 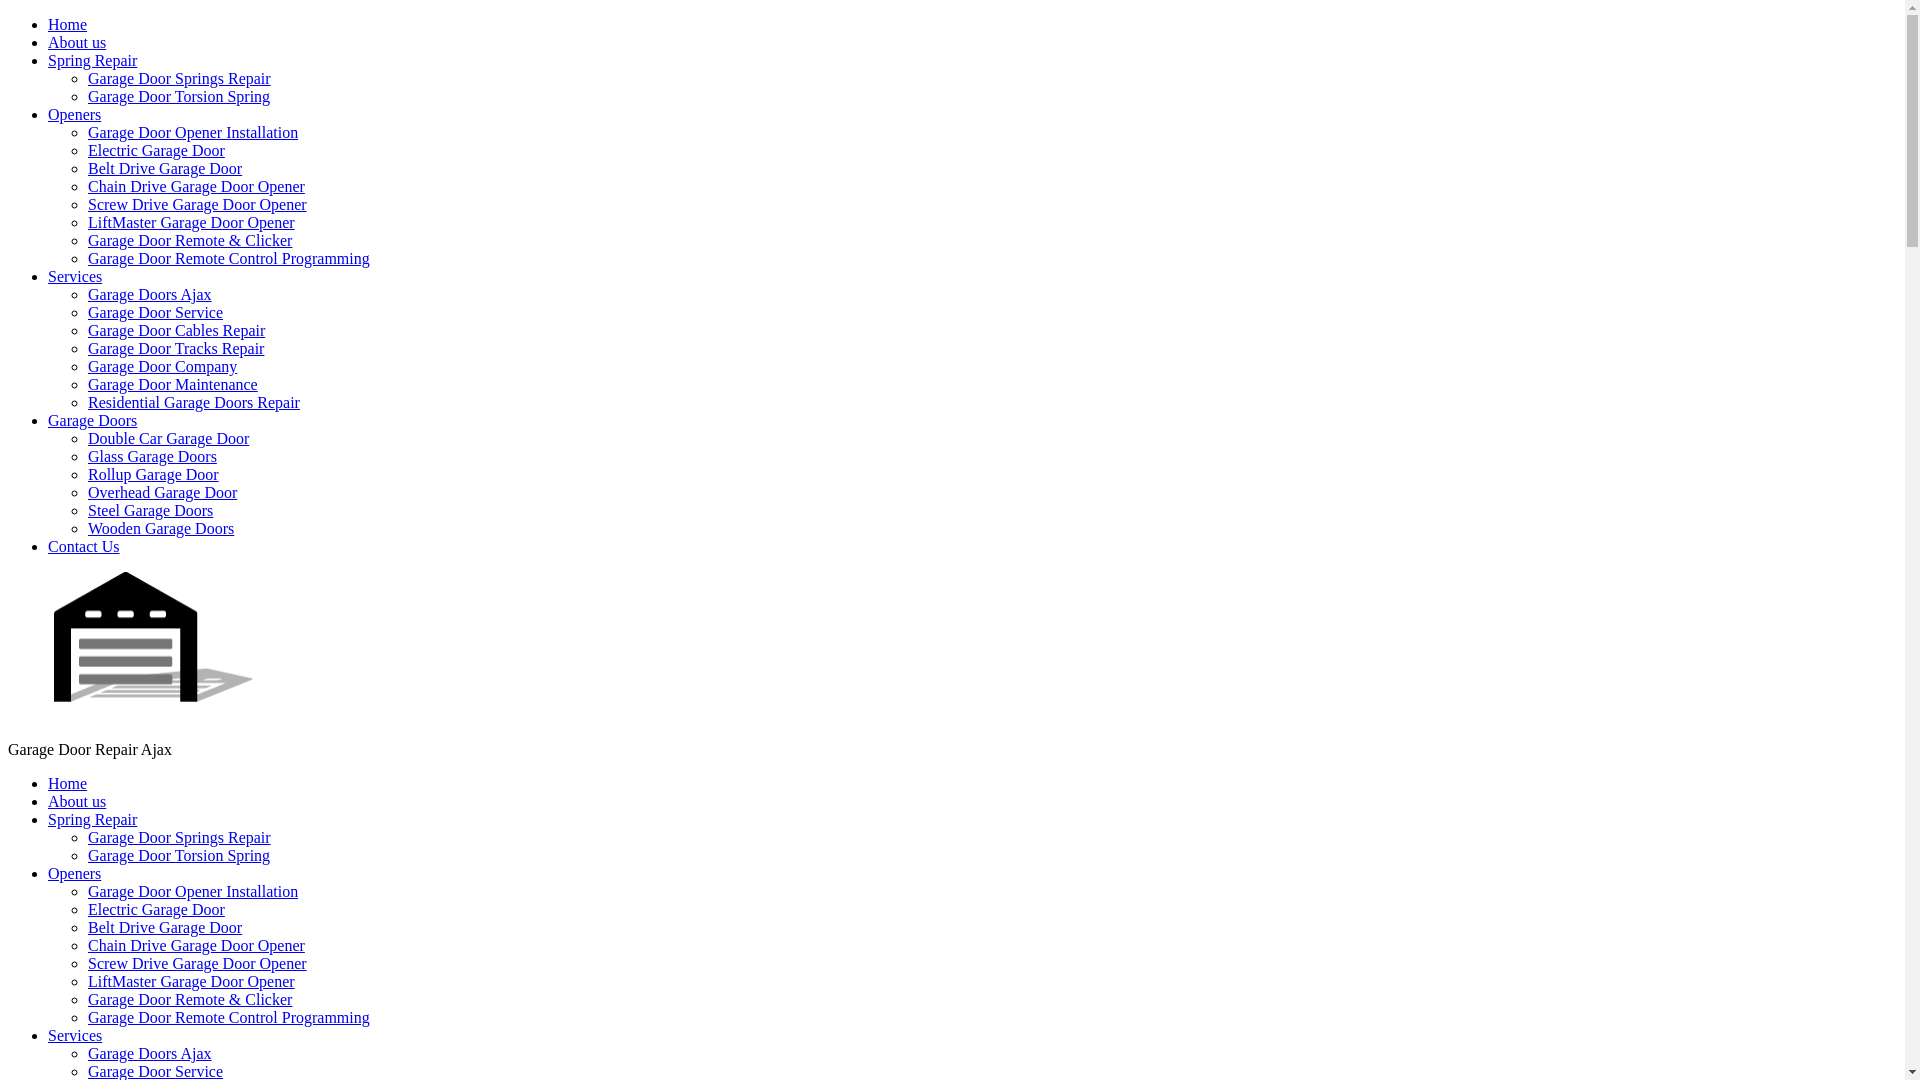 What do you see at coordinates (68, 24) in the screenshot?
I see `Home` at bounding box center [68, 24].